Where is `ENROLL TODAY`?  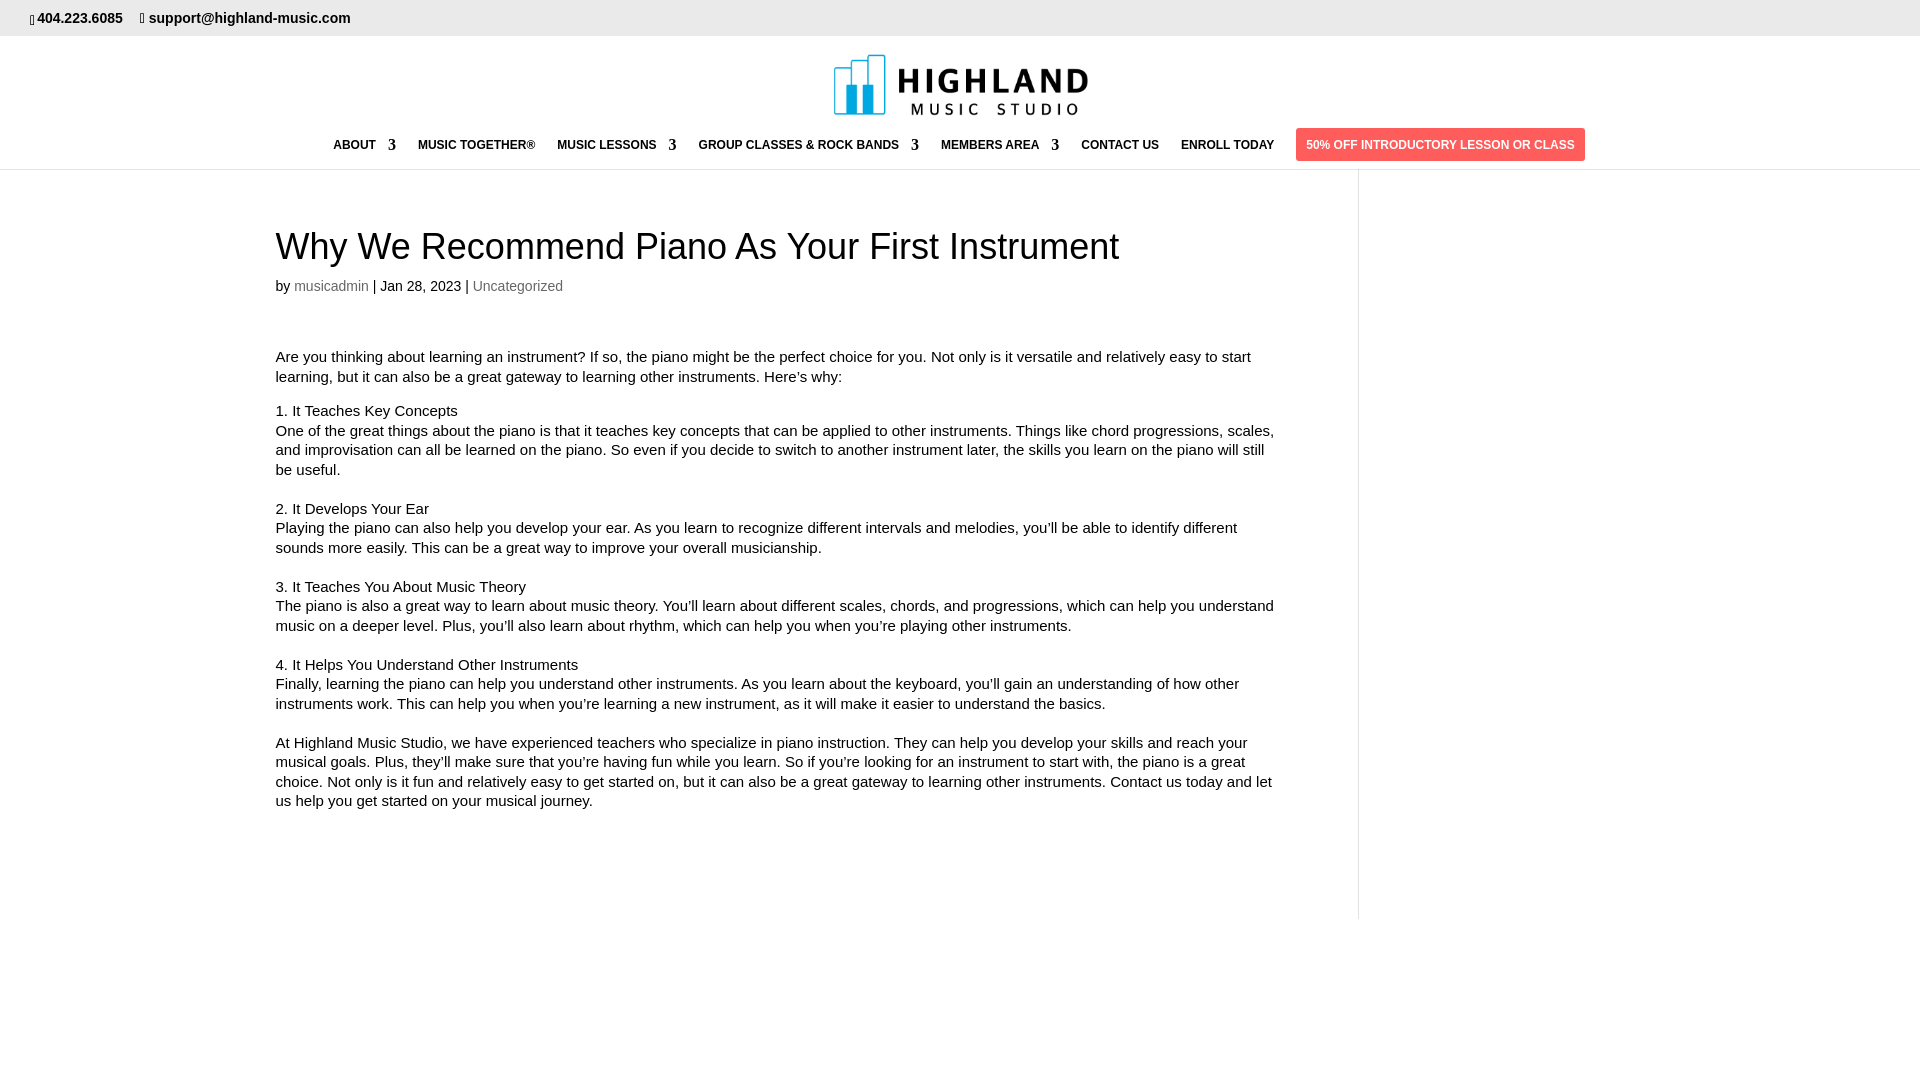 ENROLL TODAY is located at coordinates (1227, 153).